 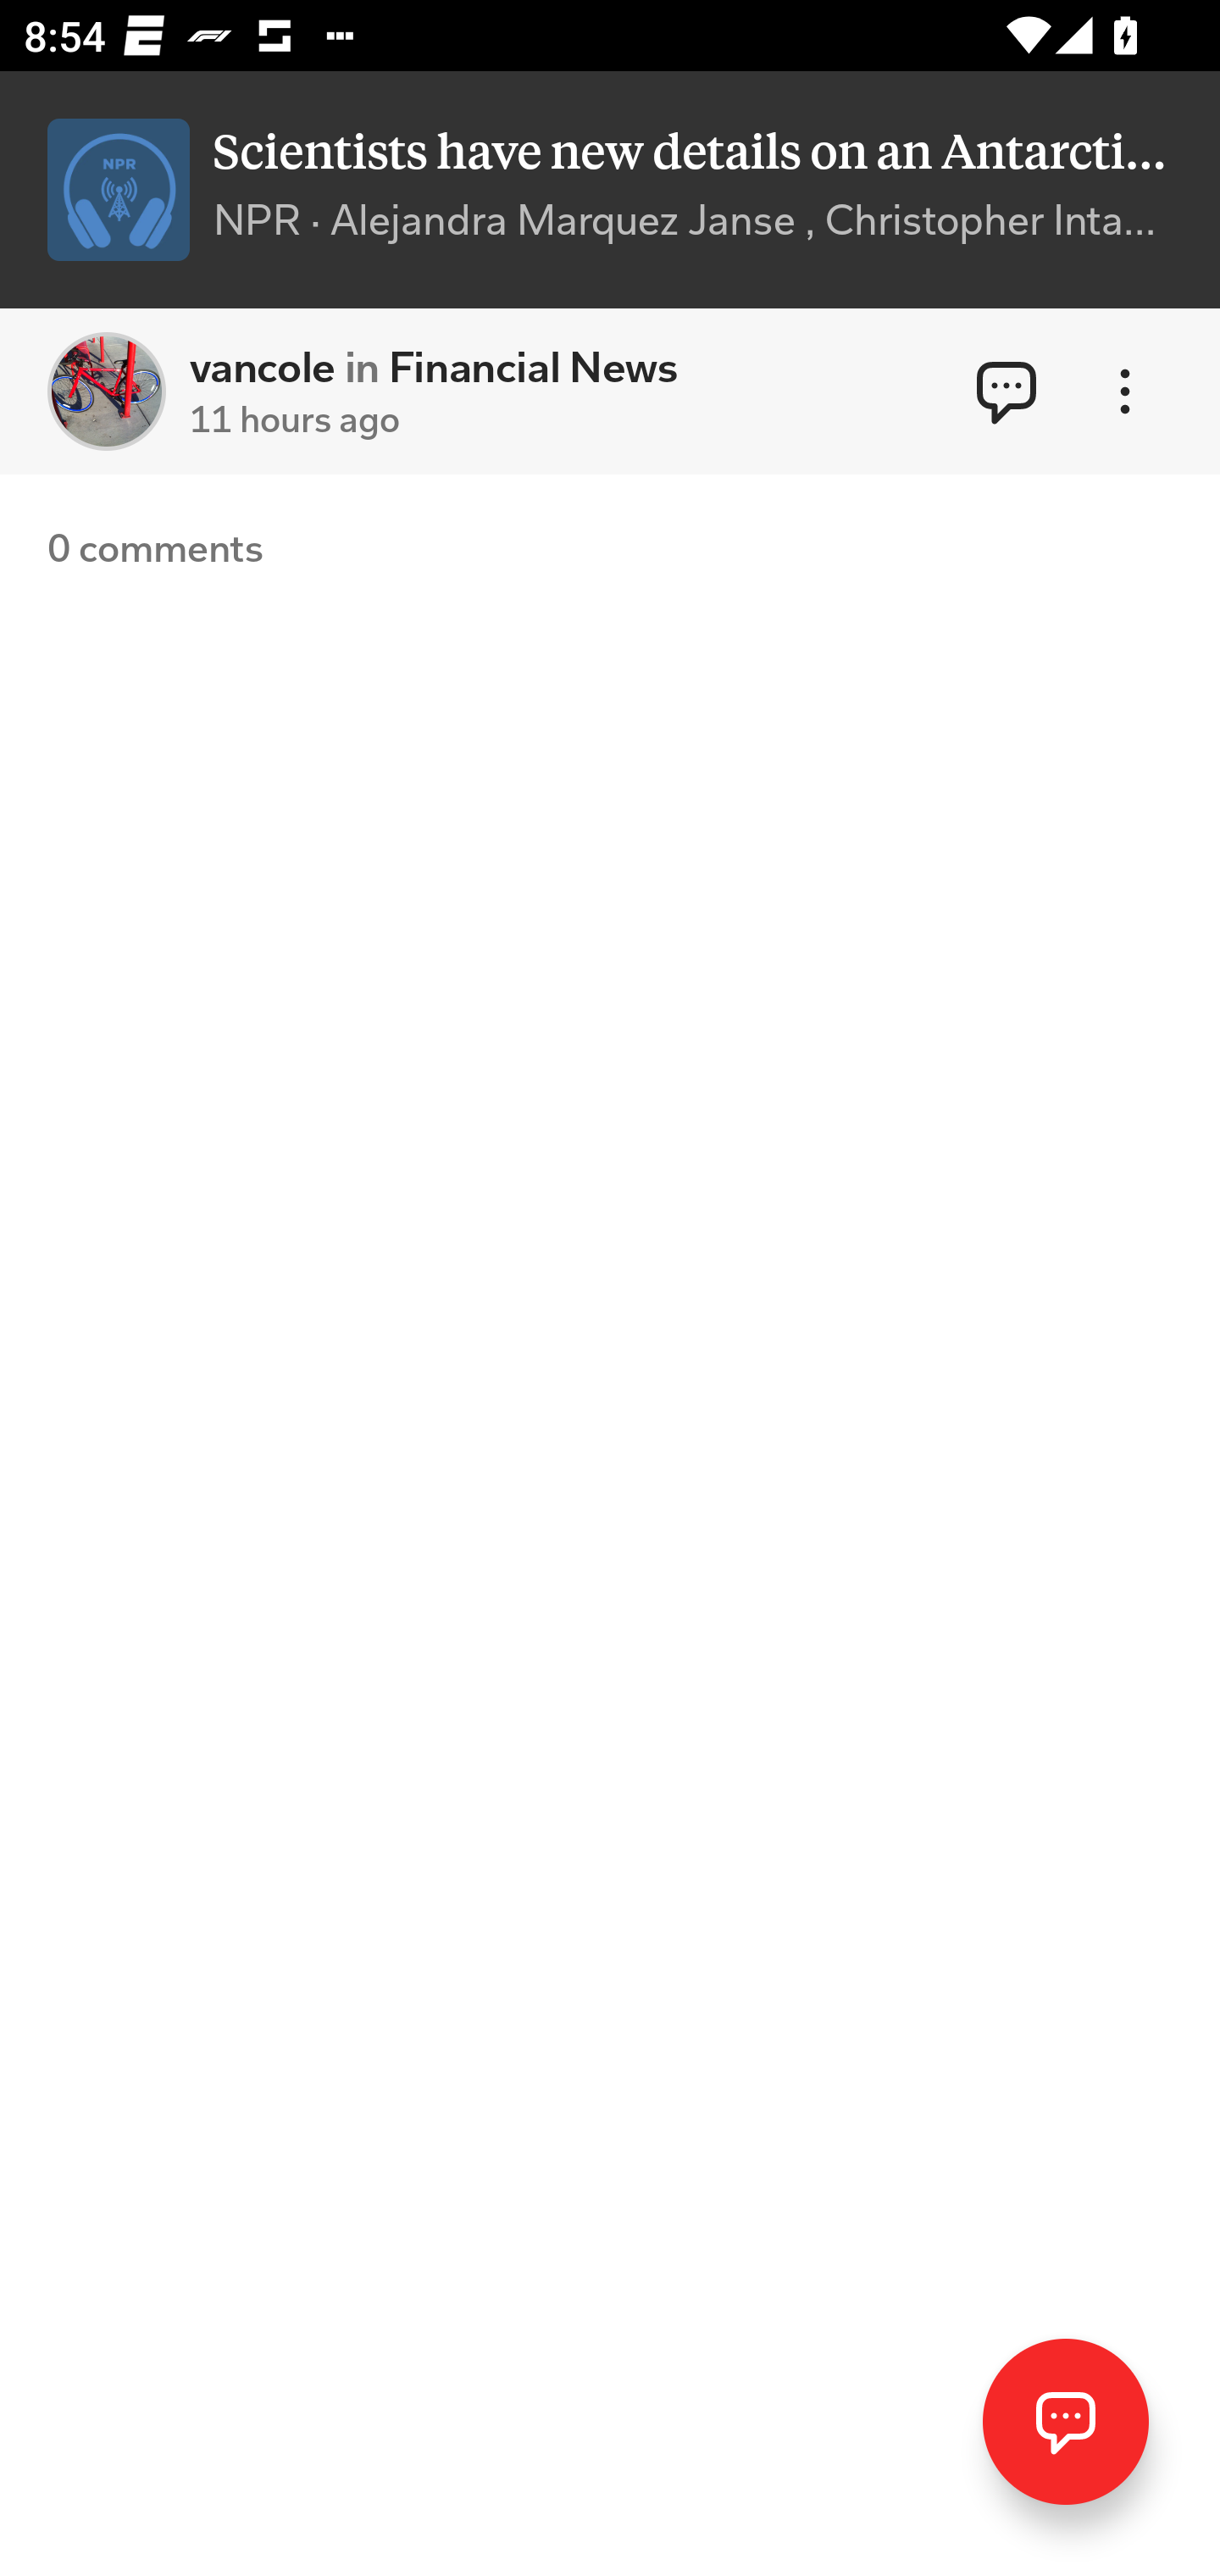 What do you see at coordinates (107, 391) in the screenshot?
I see `vancole` at bounding box center [107, 391].